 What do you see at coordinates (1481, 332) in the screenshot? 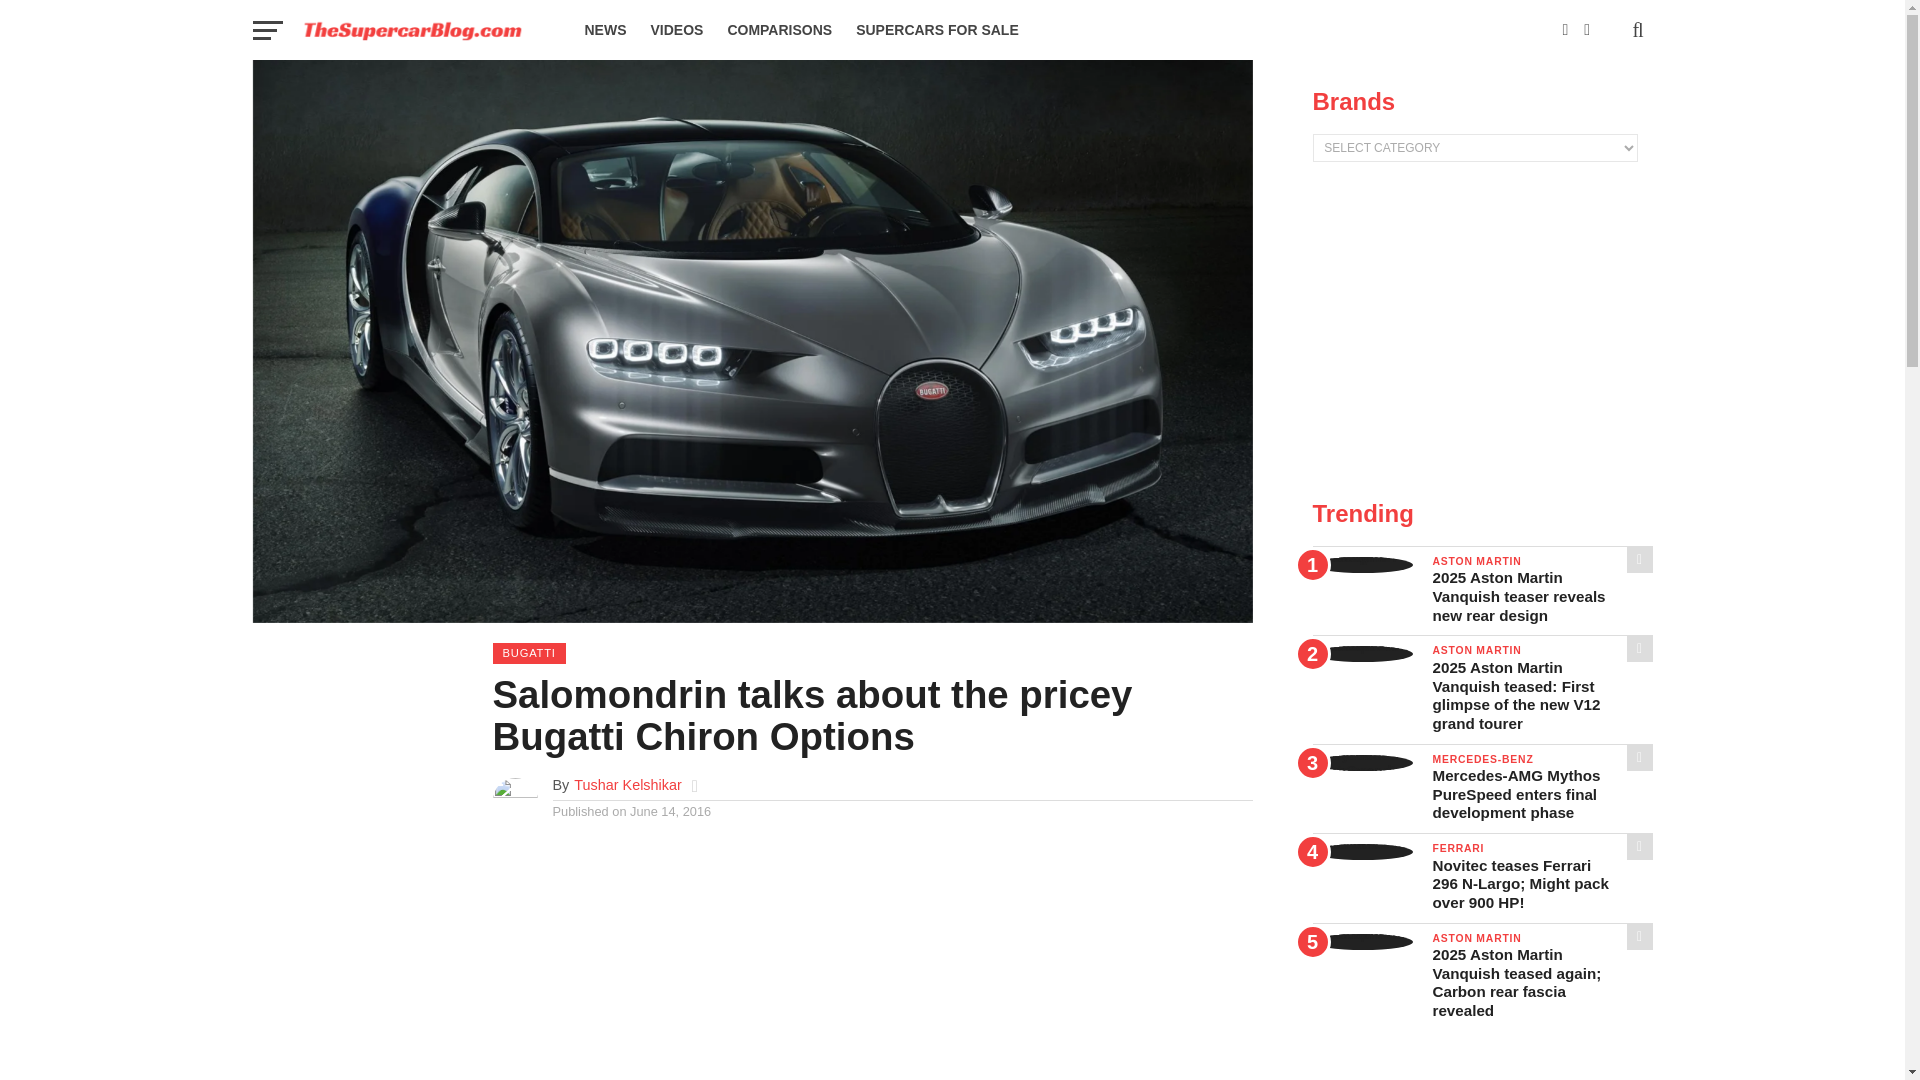
I see `Advertisement` at bounding box center [1481, 332].